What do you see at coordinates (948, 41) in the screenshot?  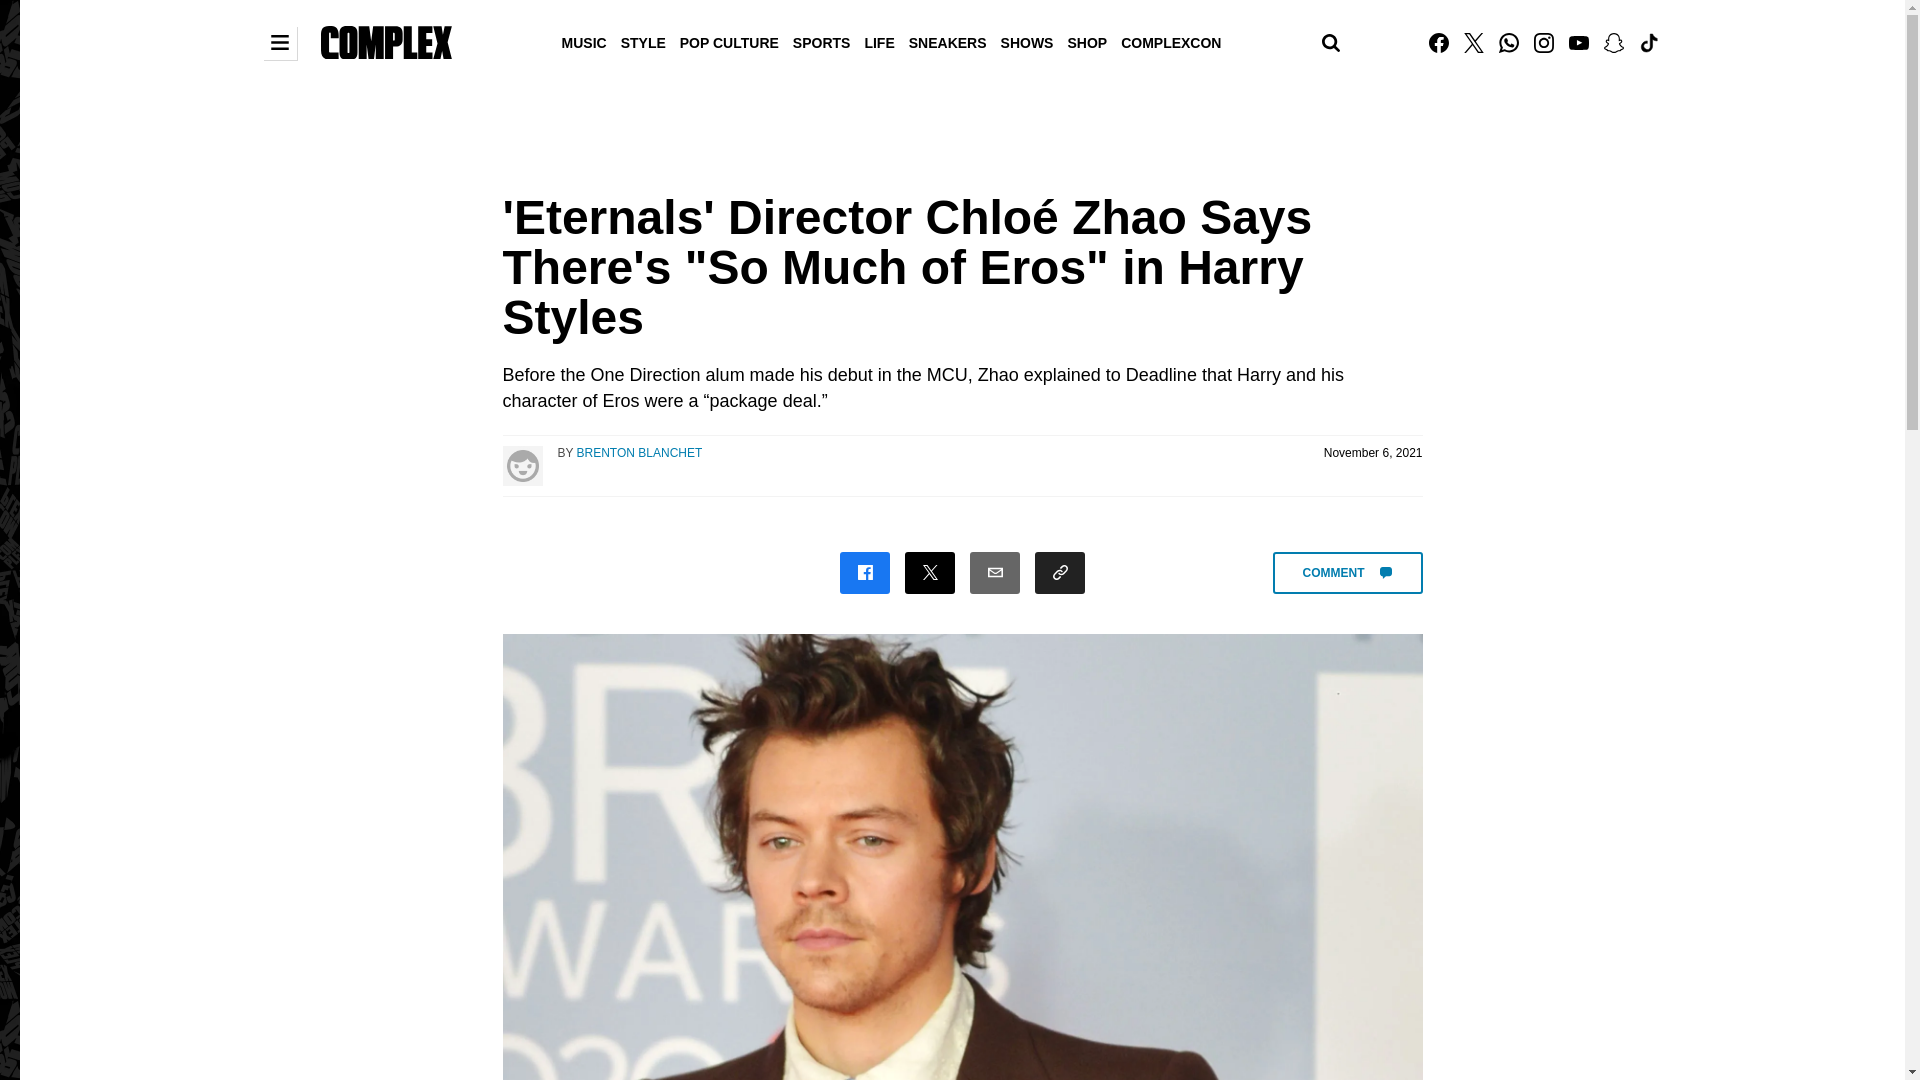 I see `SNEAKERS` at bounding box center [948, 41].